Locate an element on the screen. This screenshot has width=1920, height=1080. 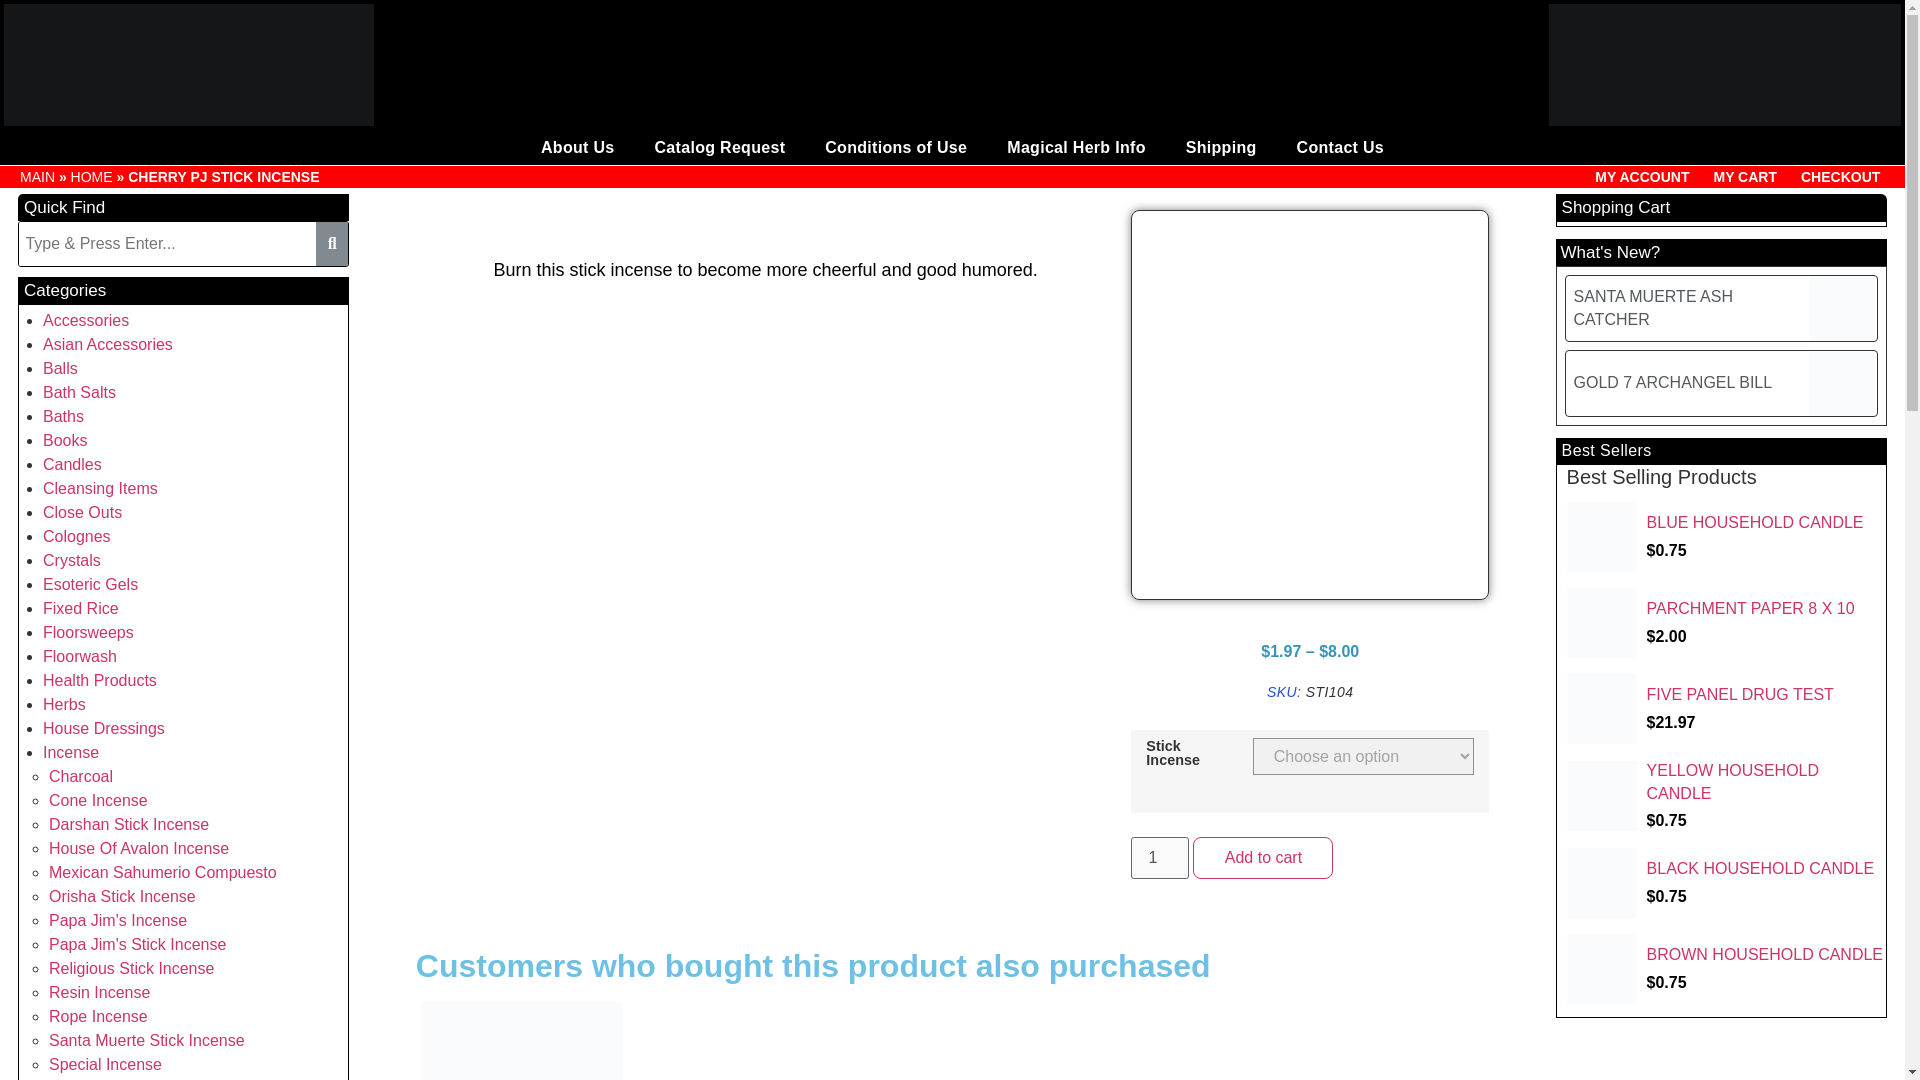
Charcoal is located at coordinates (81, 776).